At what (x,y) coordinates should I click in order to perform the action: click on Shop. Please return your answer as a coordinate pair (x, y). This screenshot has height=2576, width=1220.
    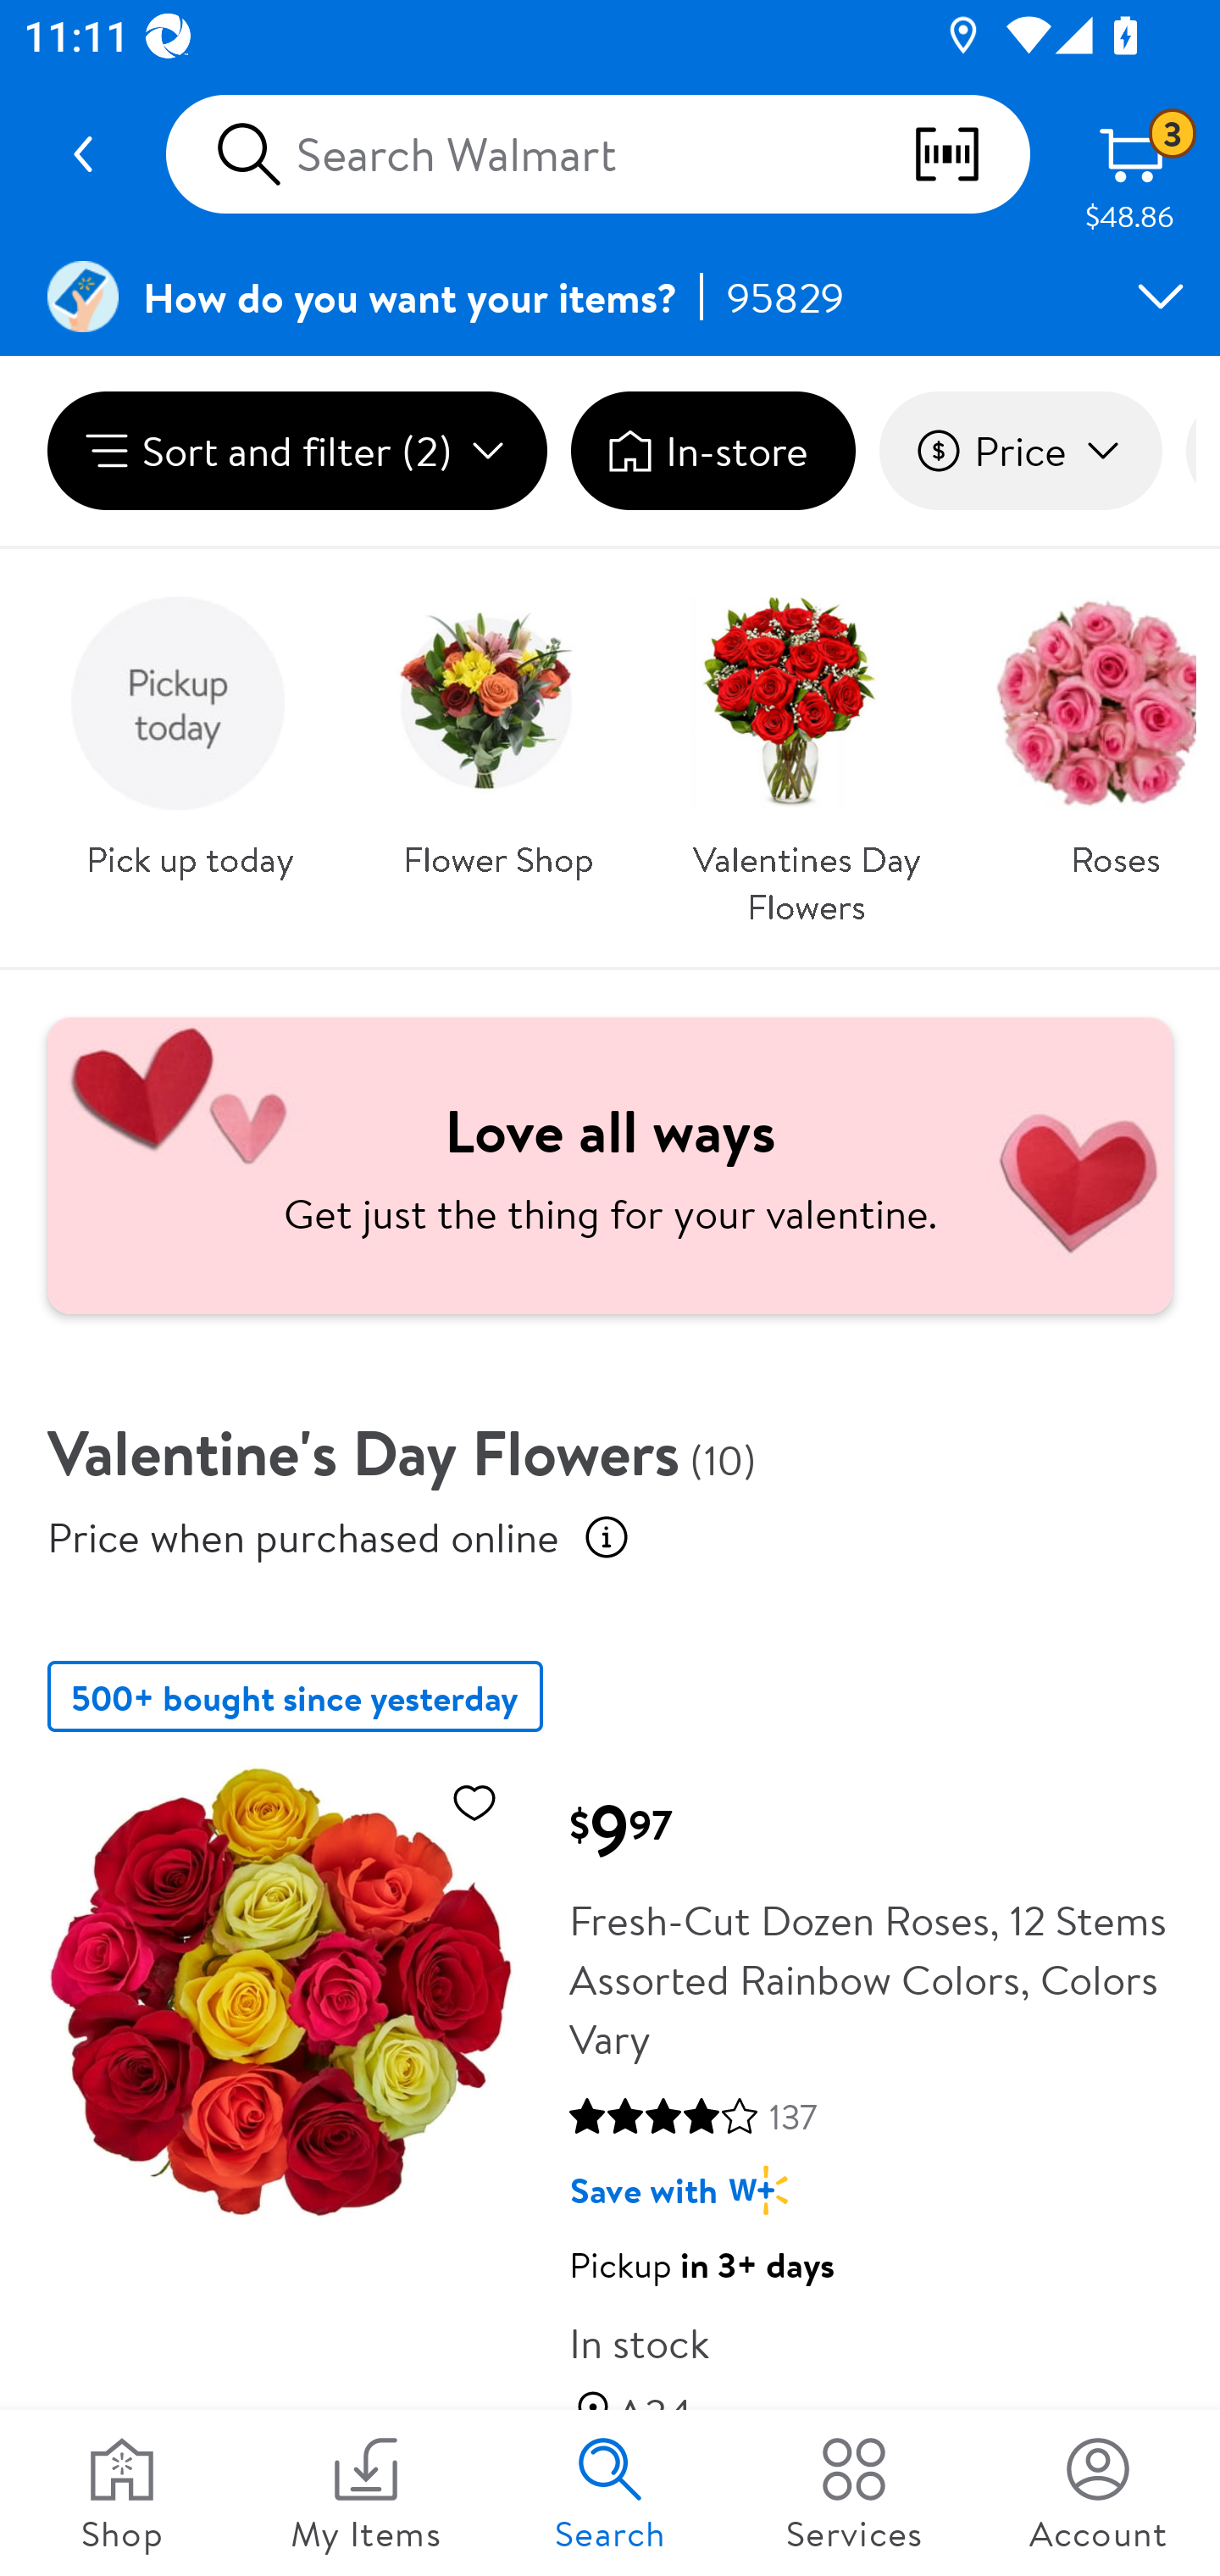
    Looking at the image, I should click on (122, 2493).